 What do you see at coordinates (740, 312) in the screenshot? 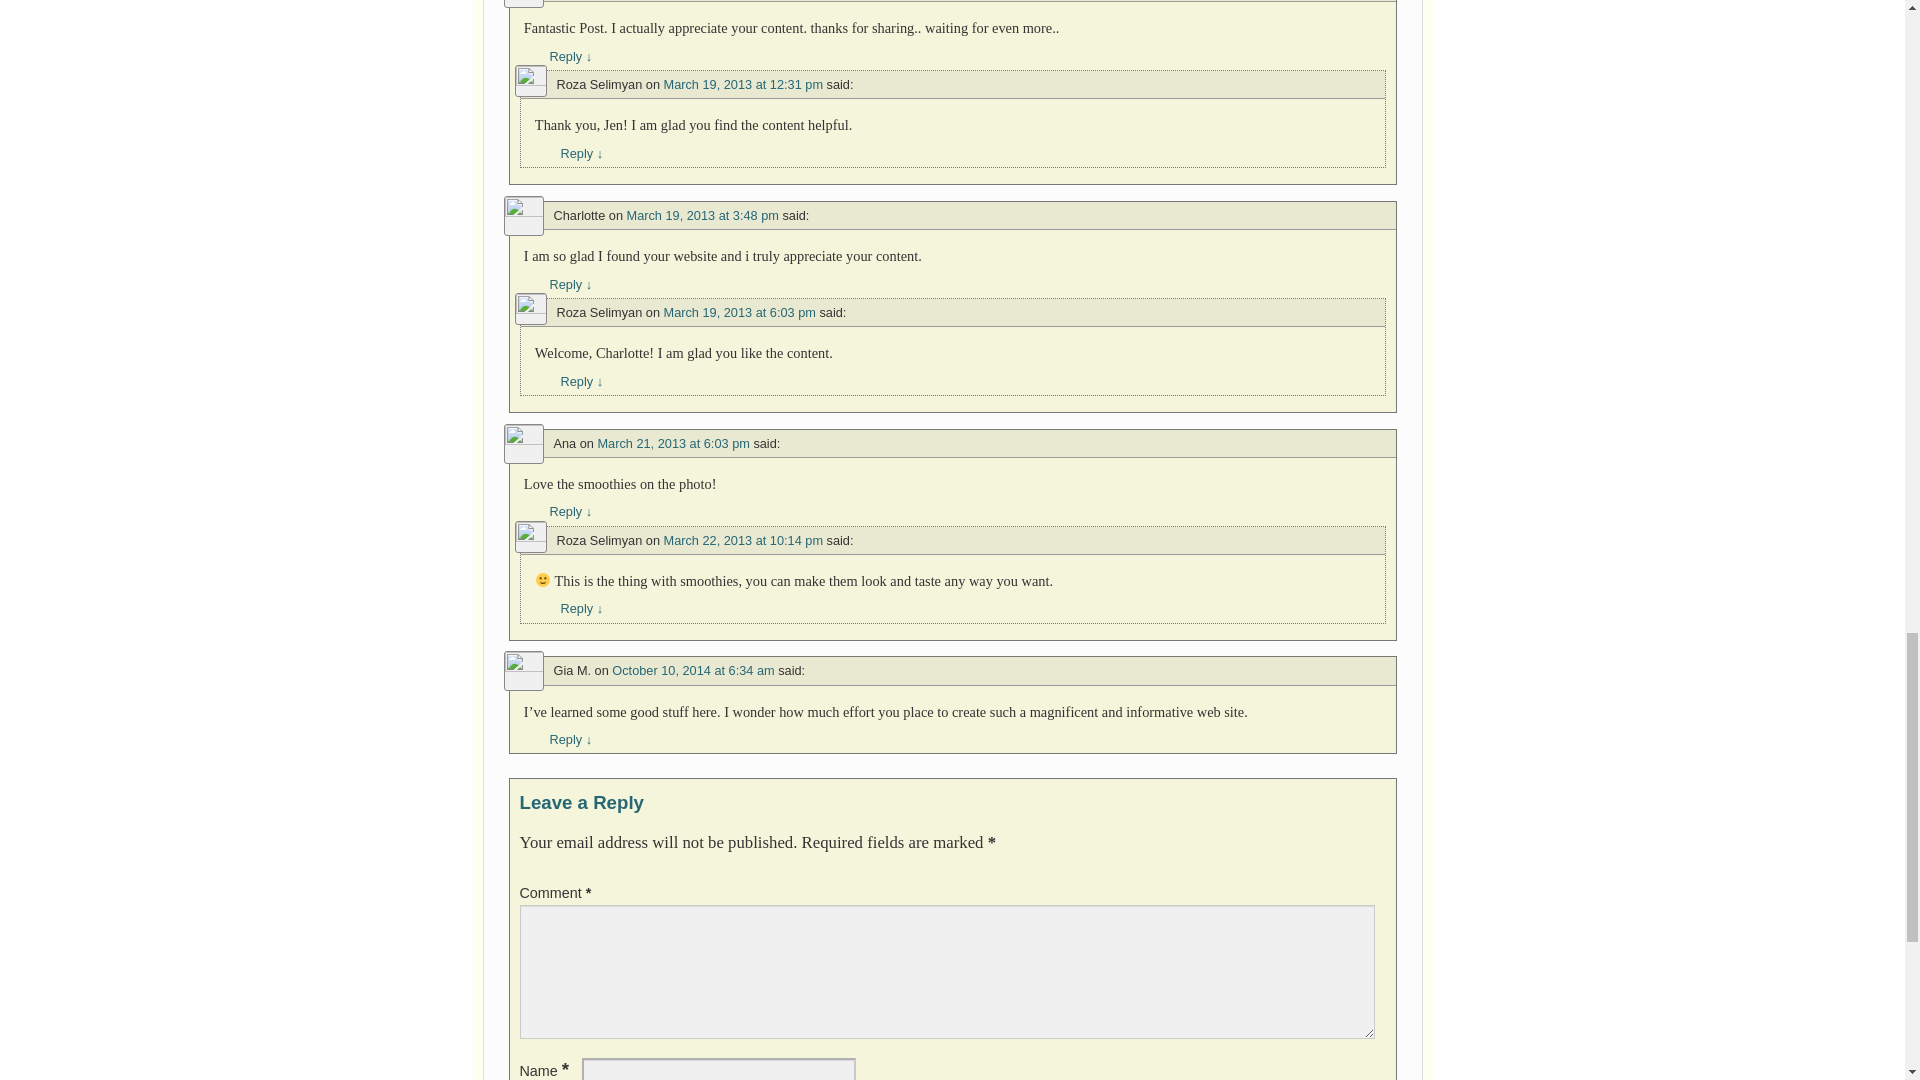
I see `March 19, 2013 at 6:03 pm` at bounding box center [740, 312].